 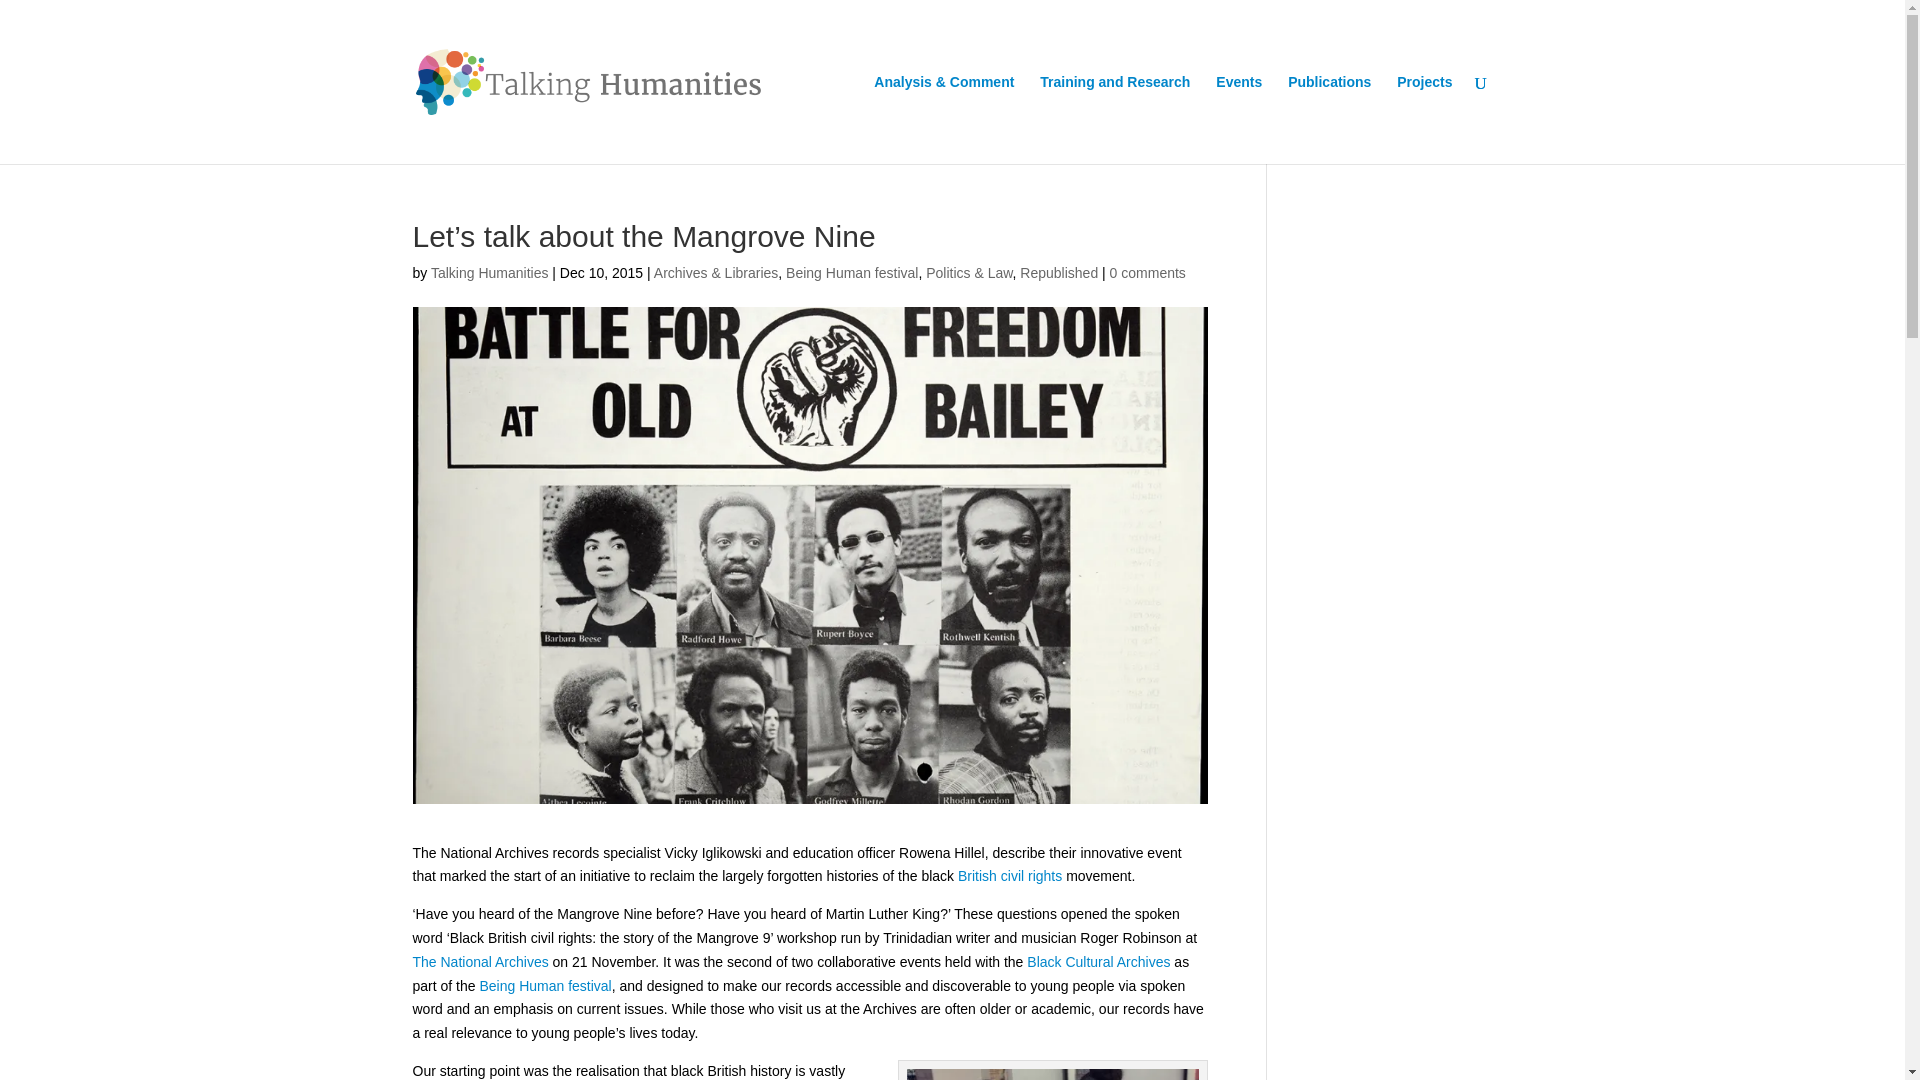 I want to click on Training and Research, so click(x=1115, y=119).